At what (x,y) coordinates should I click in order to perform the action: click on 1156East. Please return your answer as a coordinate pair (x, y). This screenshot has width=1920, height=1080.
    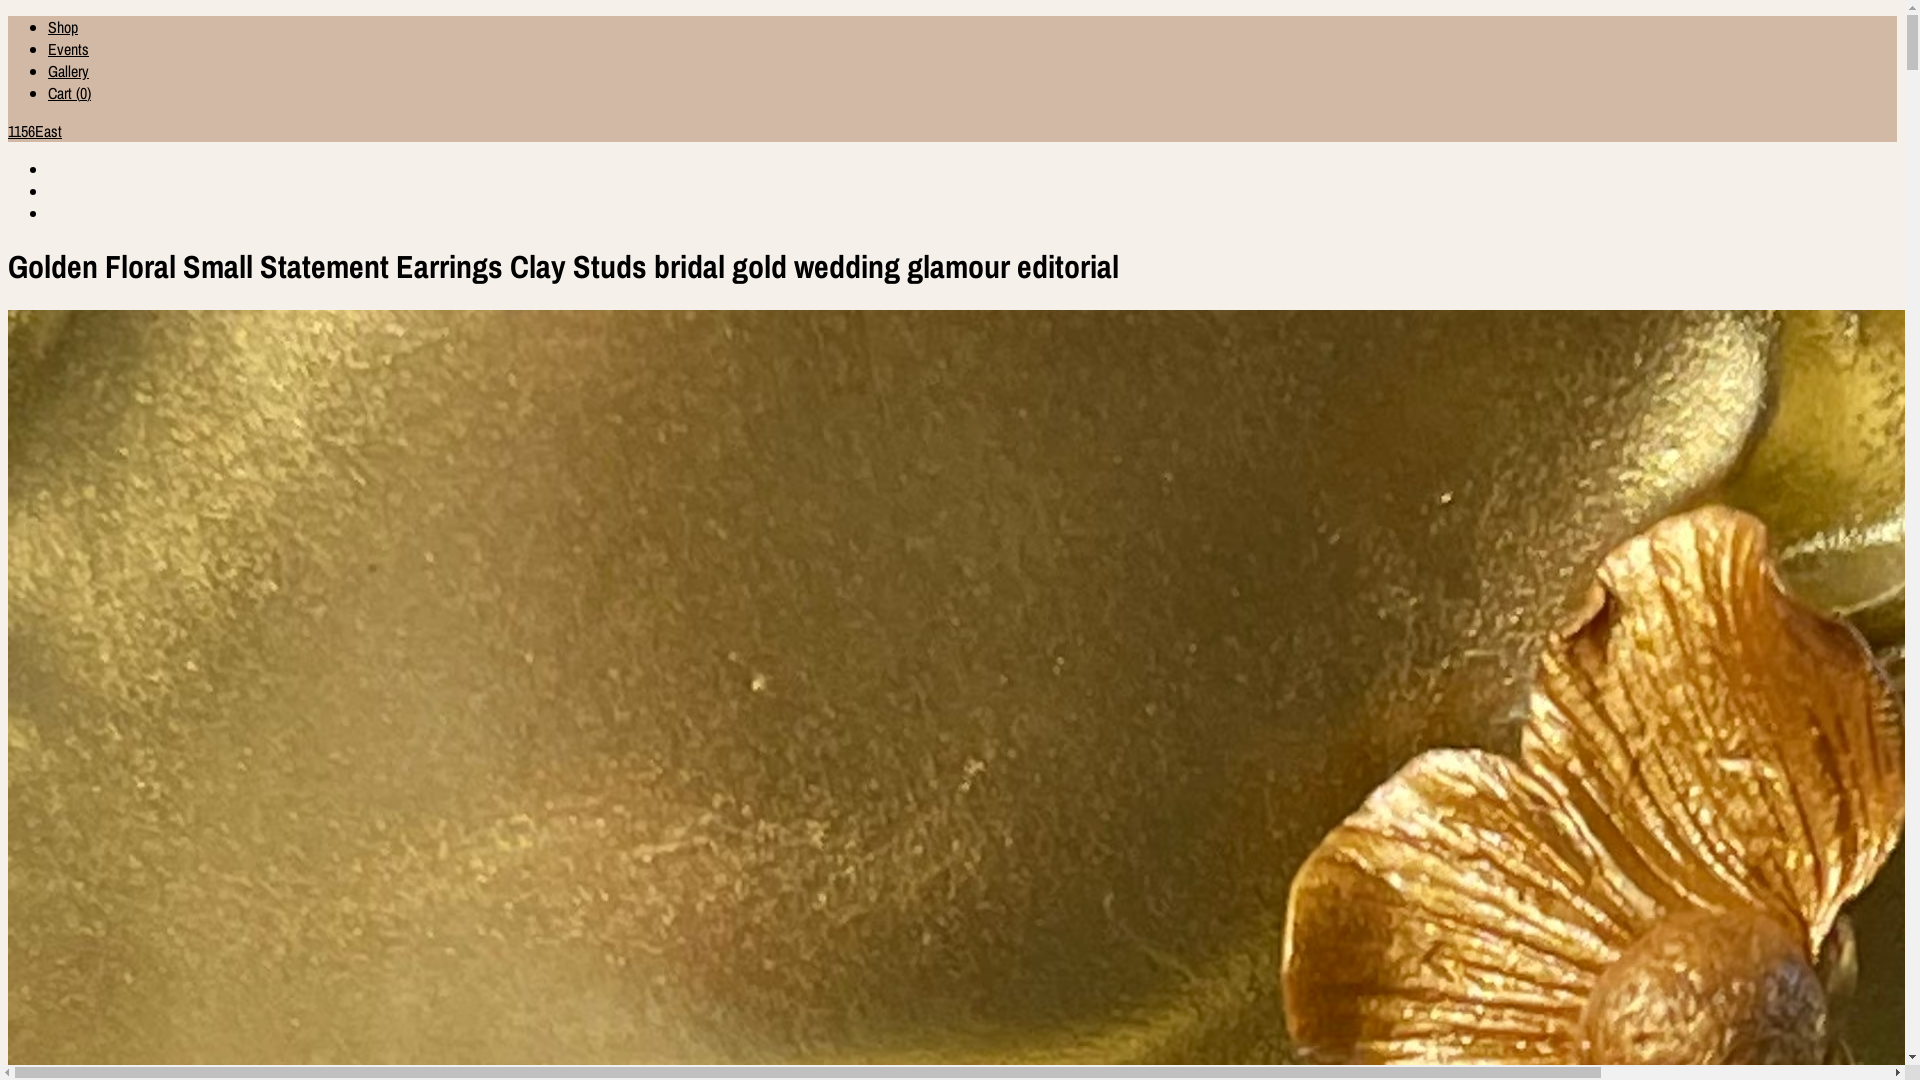
    Looking at the image, I should click on (952, 131).